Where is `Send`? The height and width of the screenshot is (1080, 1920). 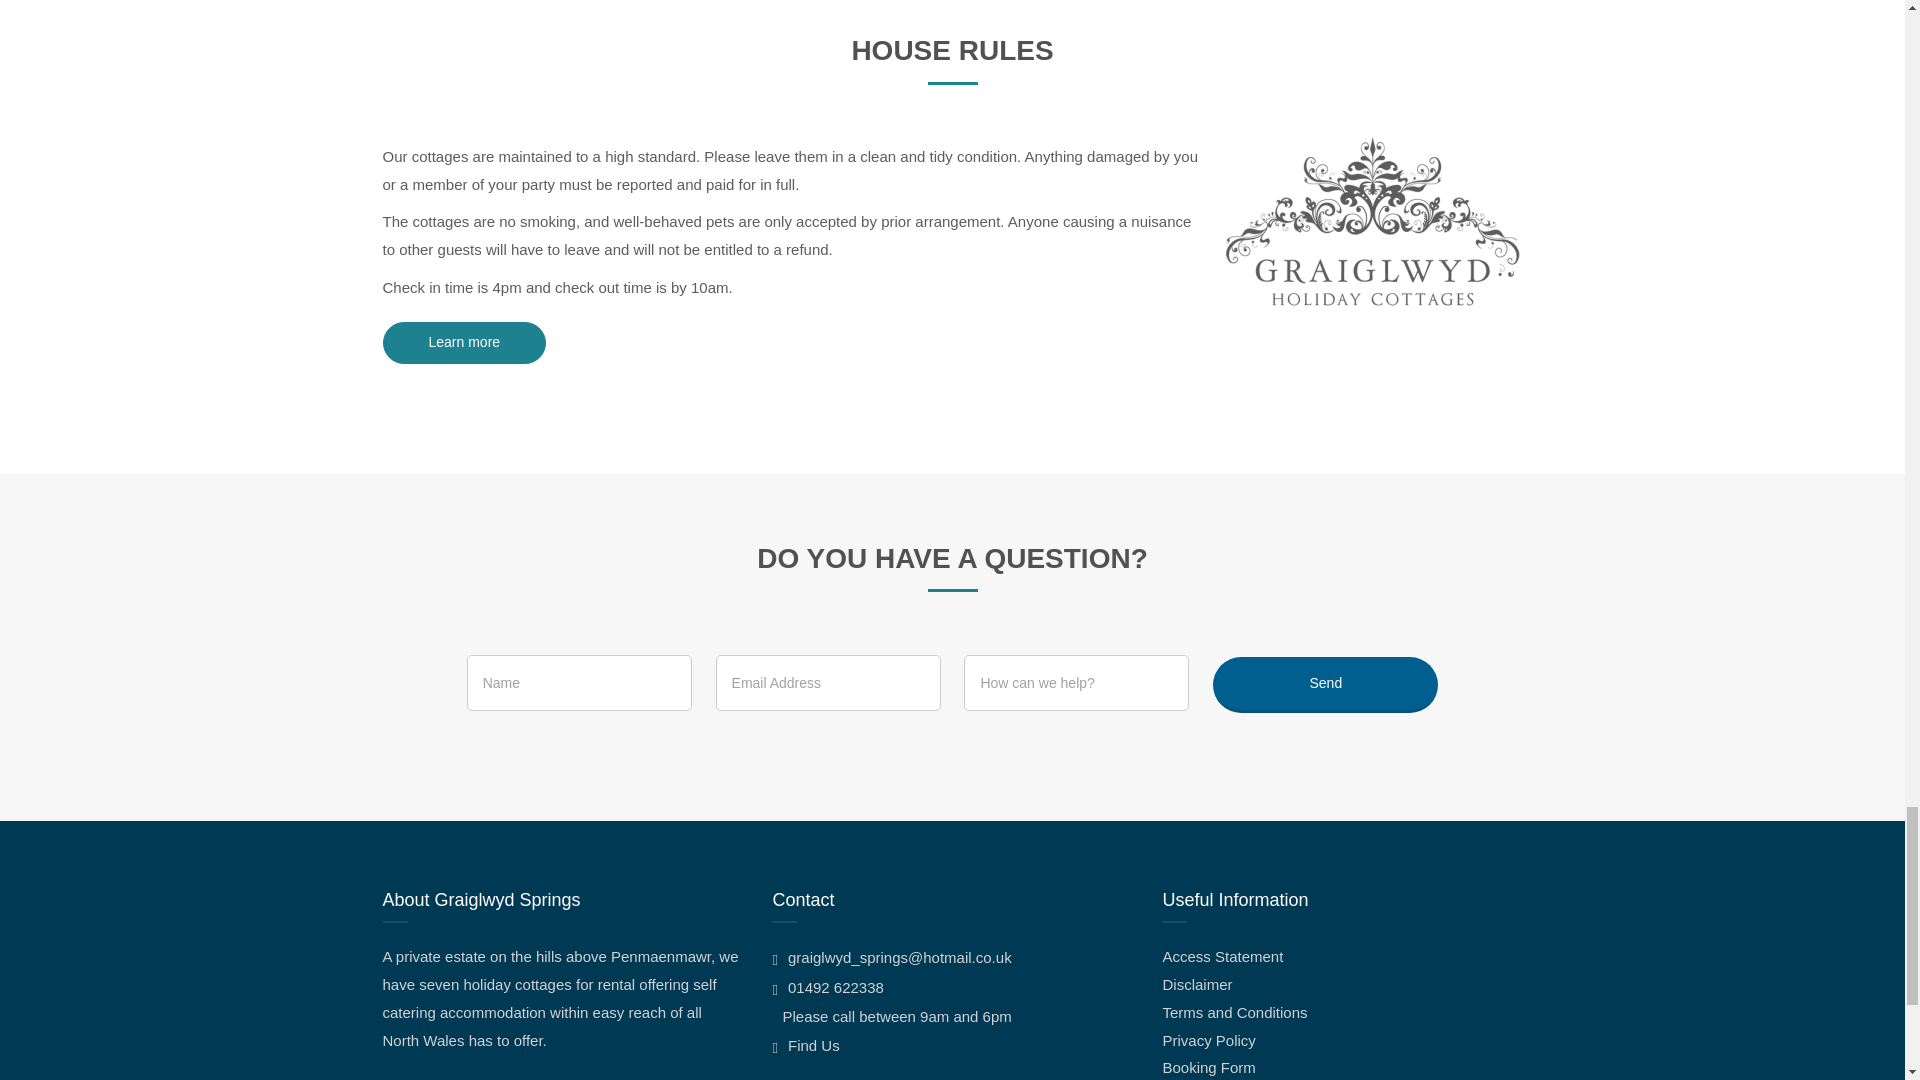 Send is located at coordinates (1326, 684).